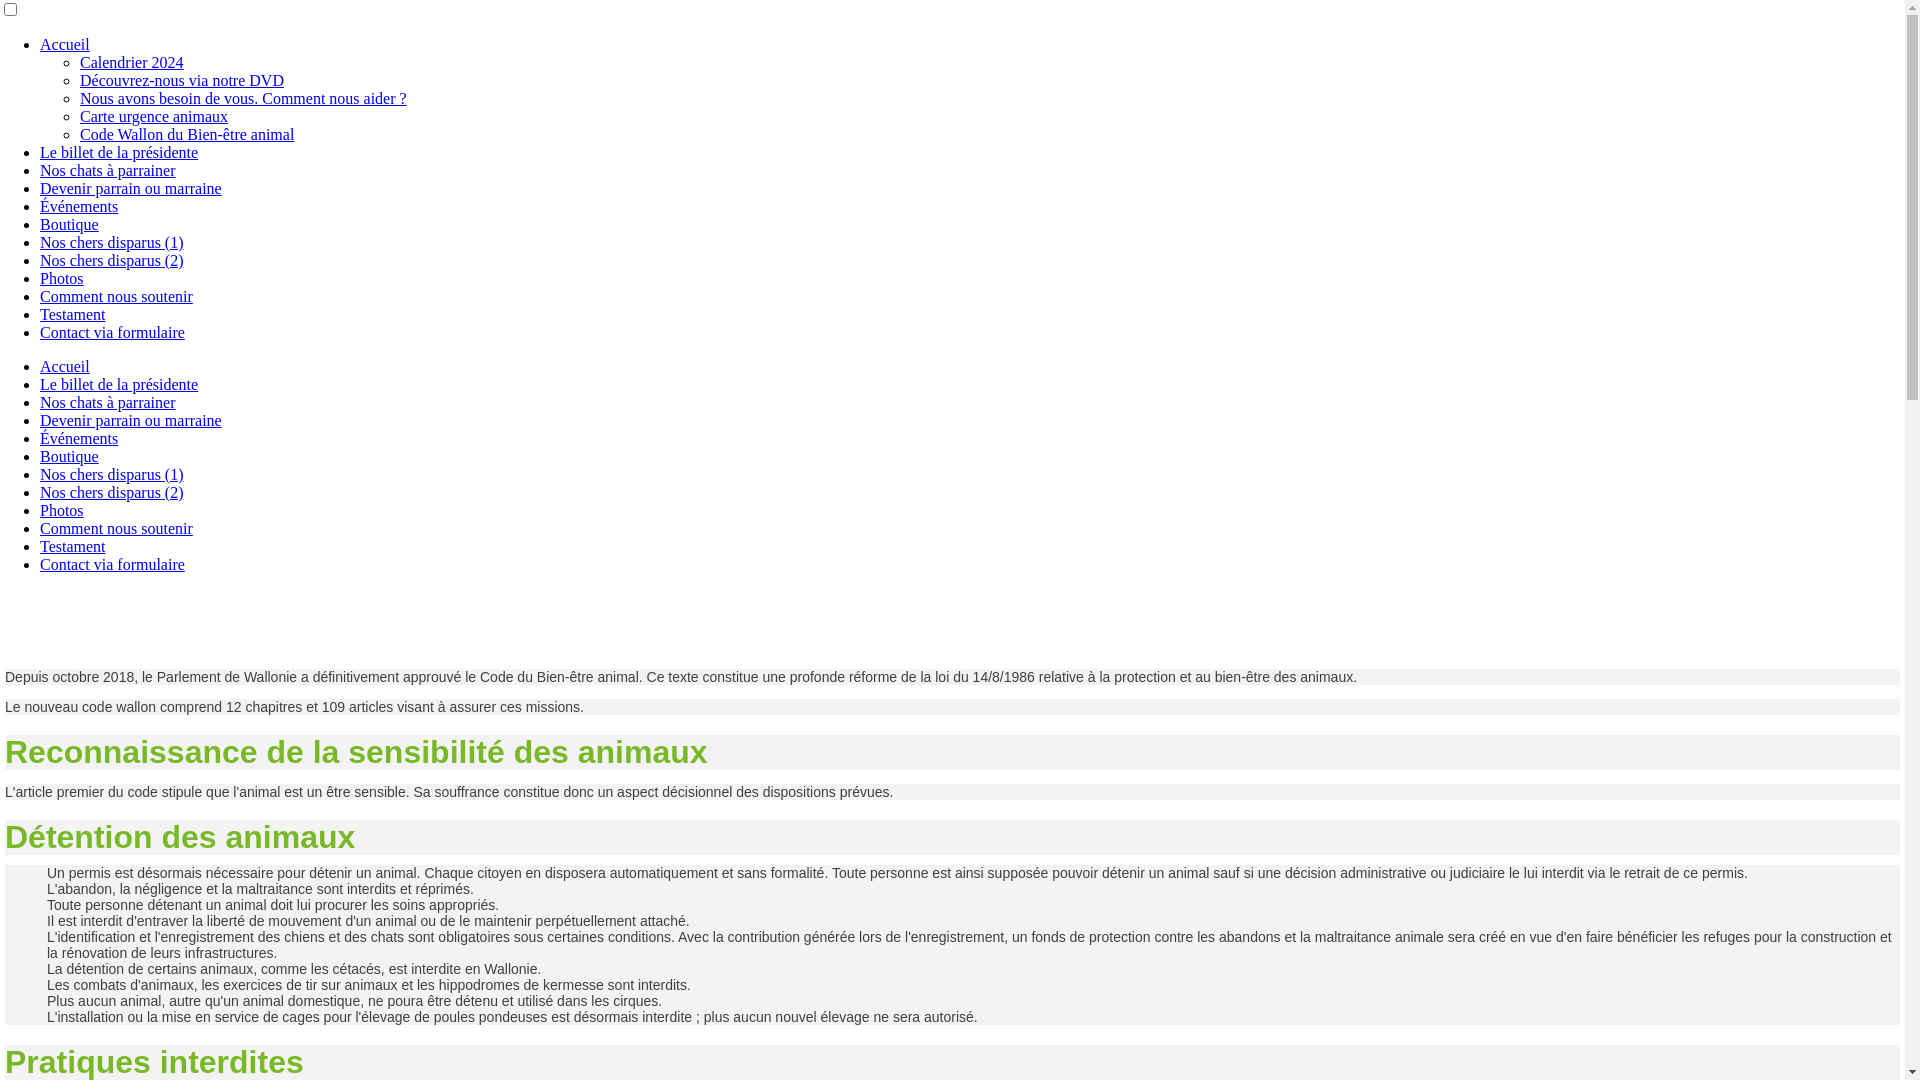 Image resolution: width=1920 pixels, height=1080 pixels. What do you see at coordinates (70, 224) in the screenshot?
I see `Boutique` at bounding box center [70, 224].